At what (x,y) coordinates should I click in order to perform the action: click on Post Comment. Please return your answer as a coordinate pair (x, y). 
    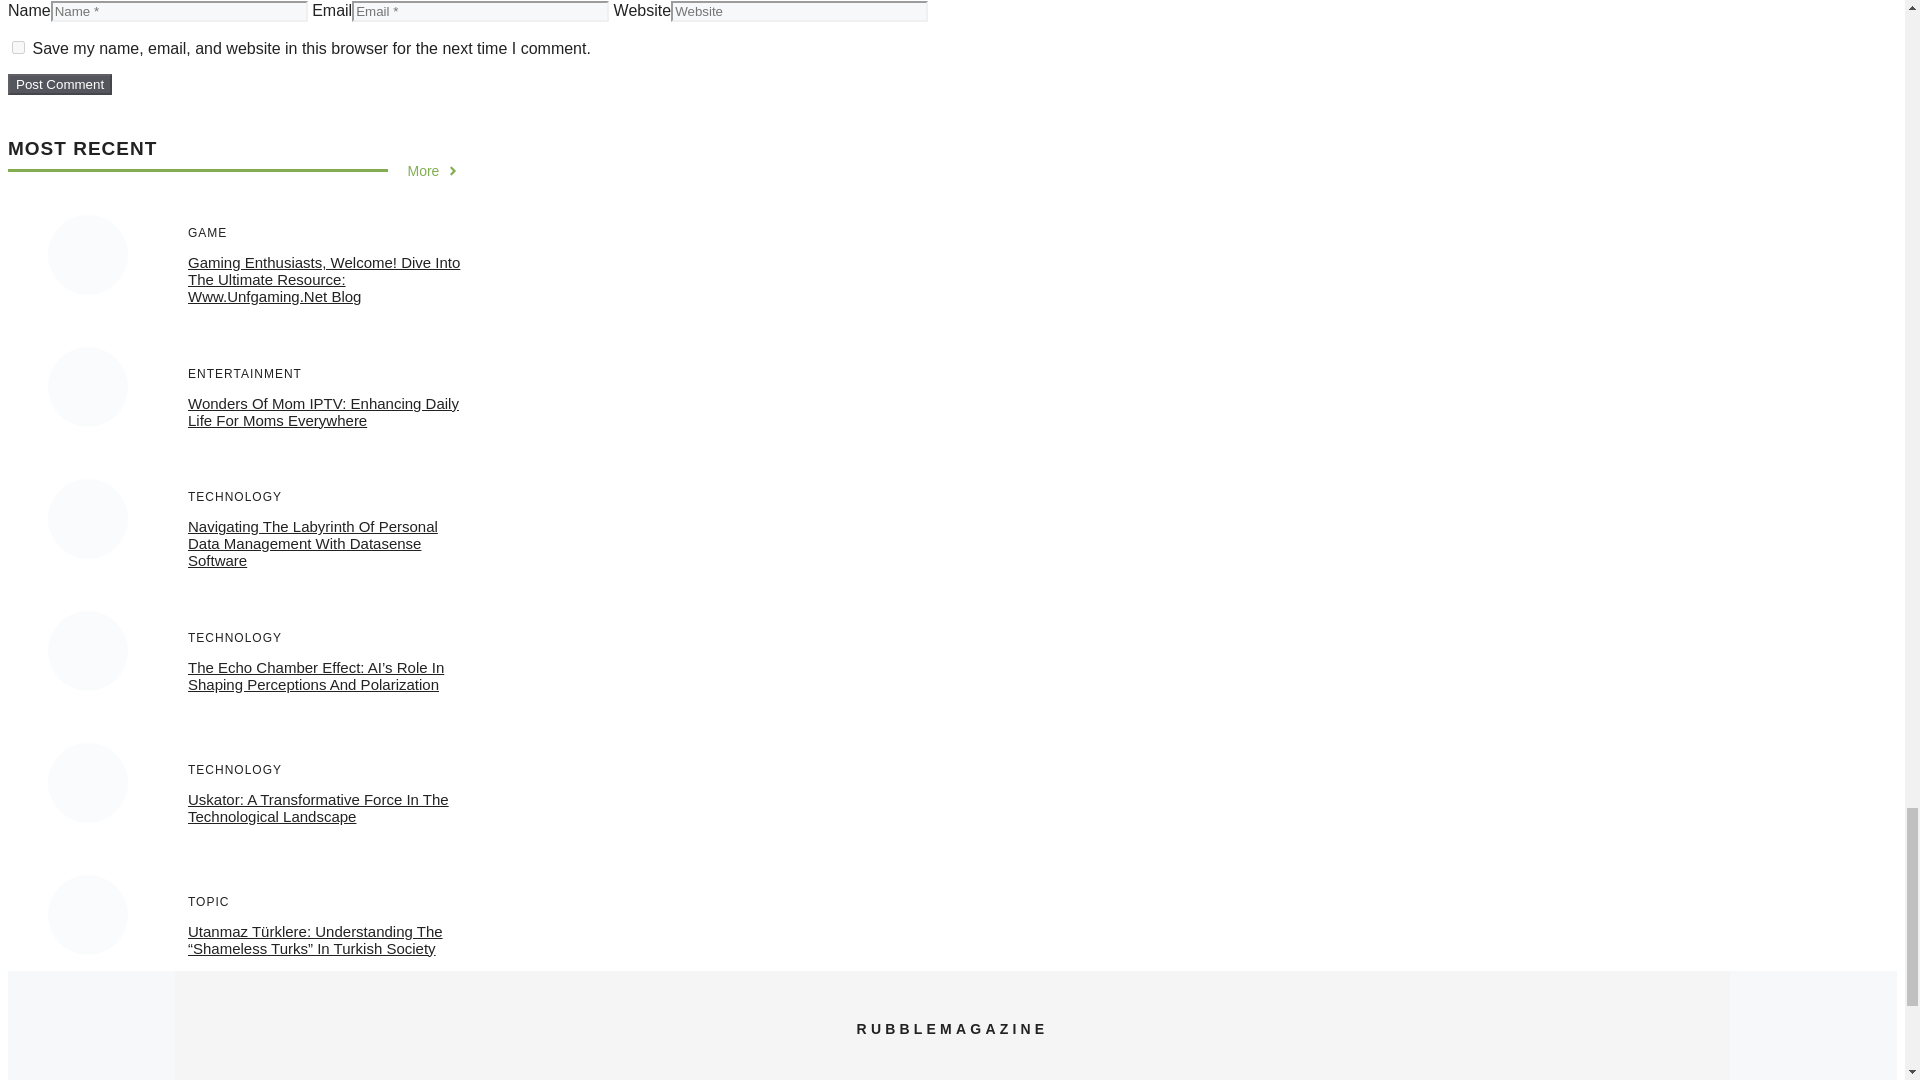
    Looking at the image, I should click on (59, 84).